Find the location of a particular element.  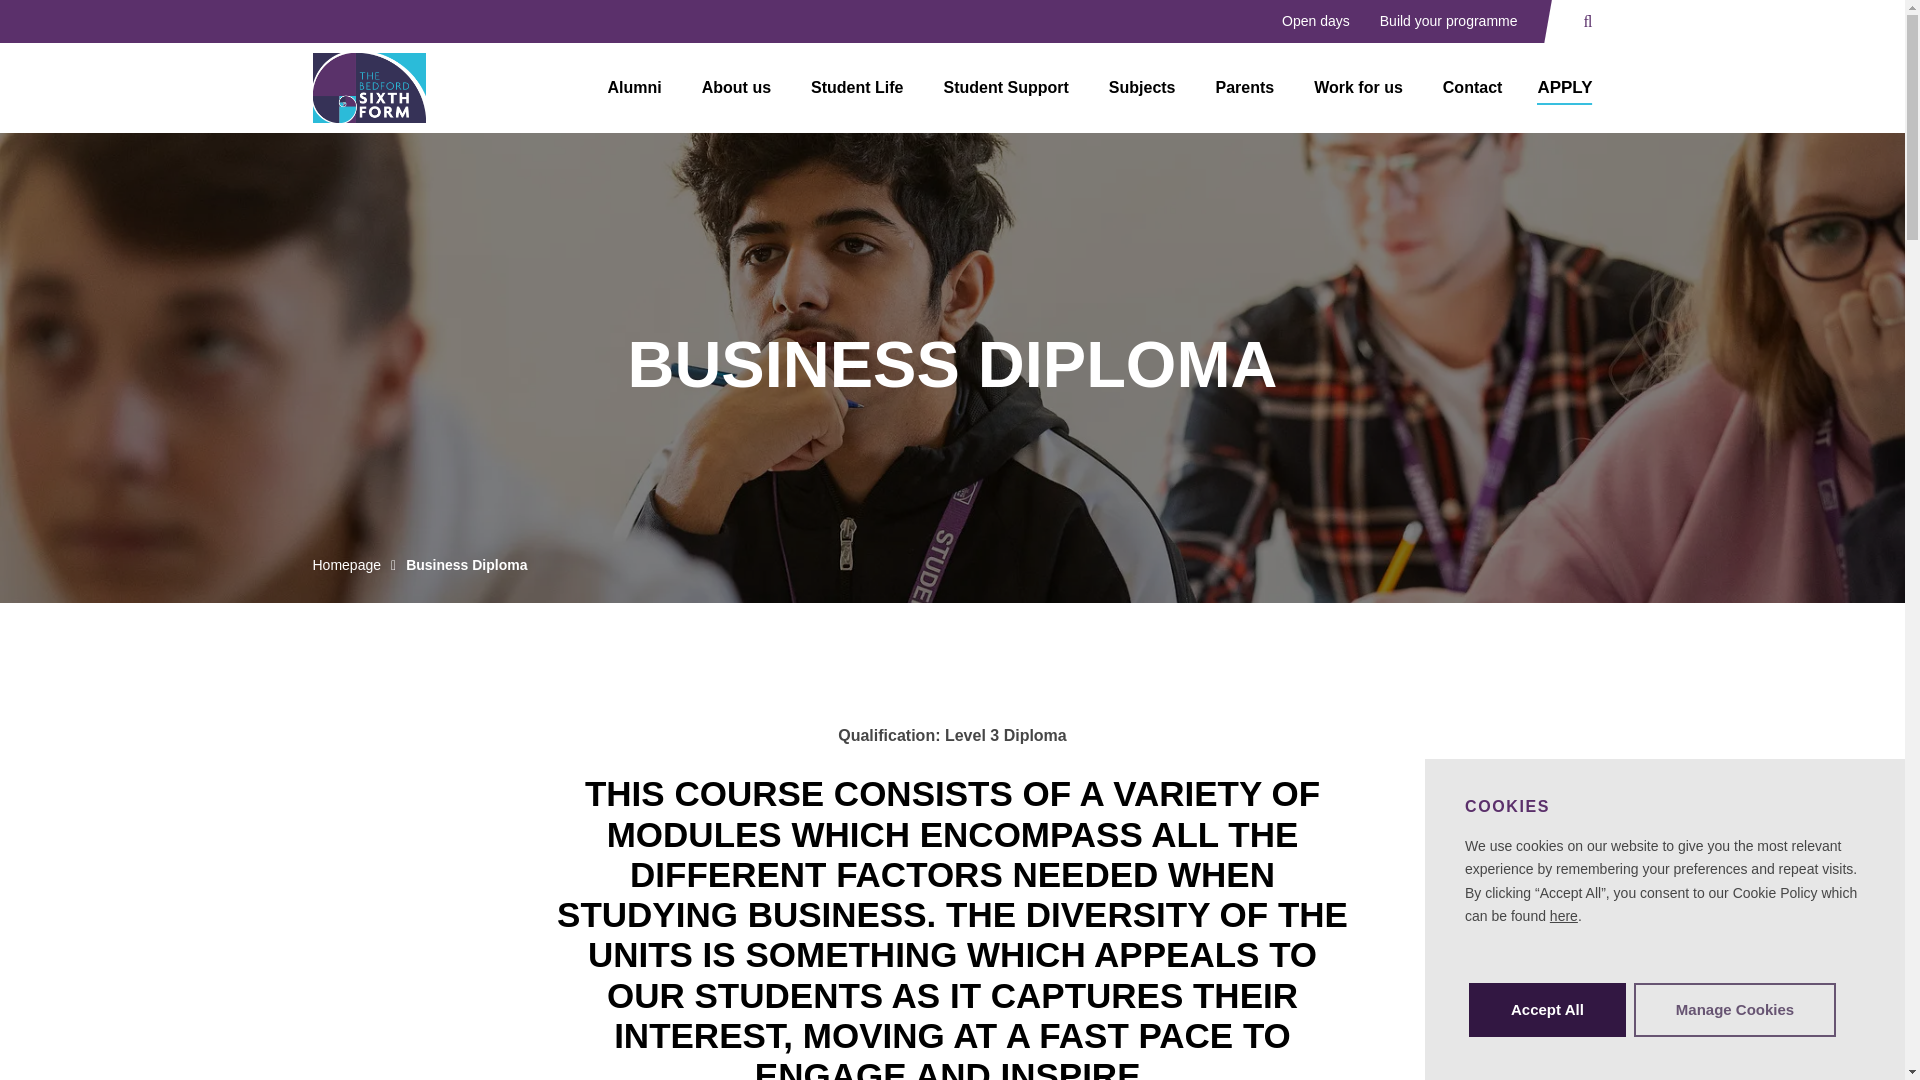

About us is located at coordinates (736, 88).